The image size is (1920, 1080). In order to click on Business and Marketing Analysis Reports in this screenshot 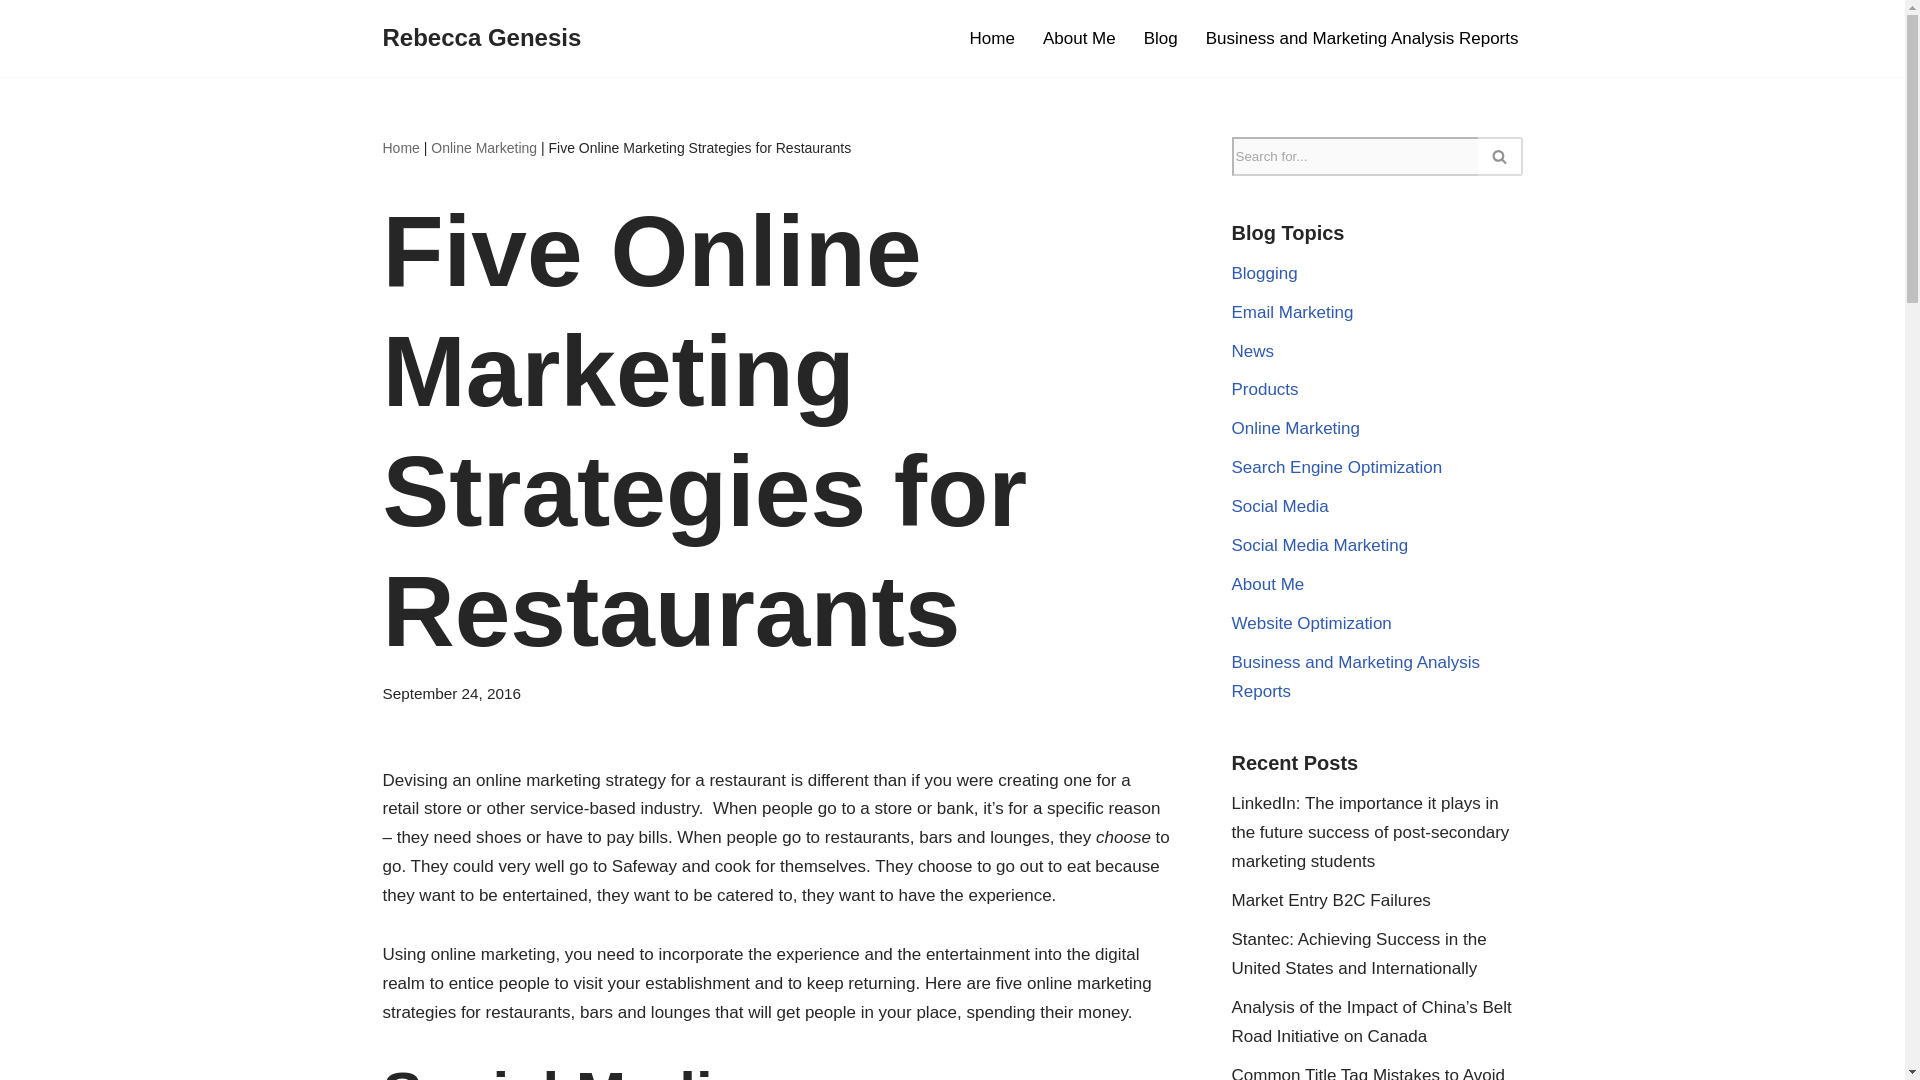, I will do `click(1356, 676)`.